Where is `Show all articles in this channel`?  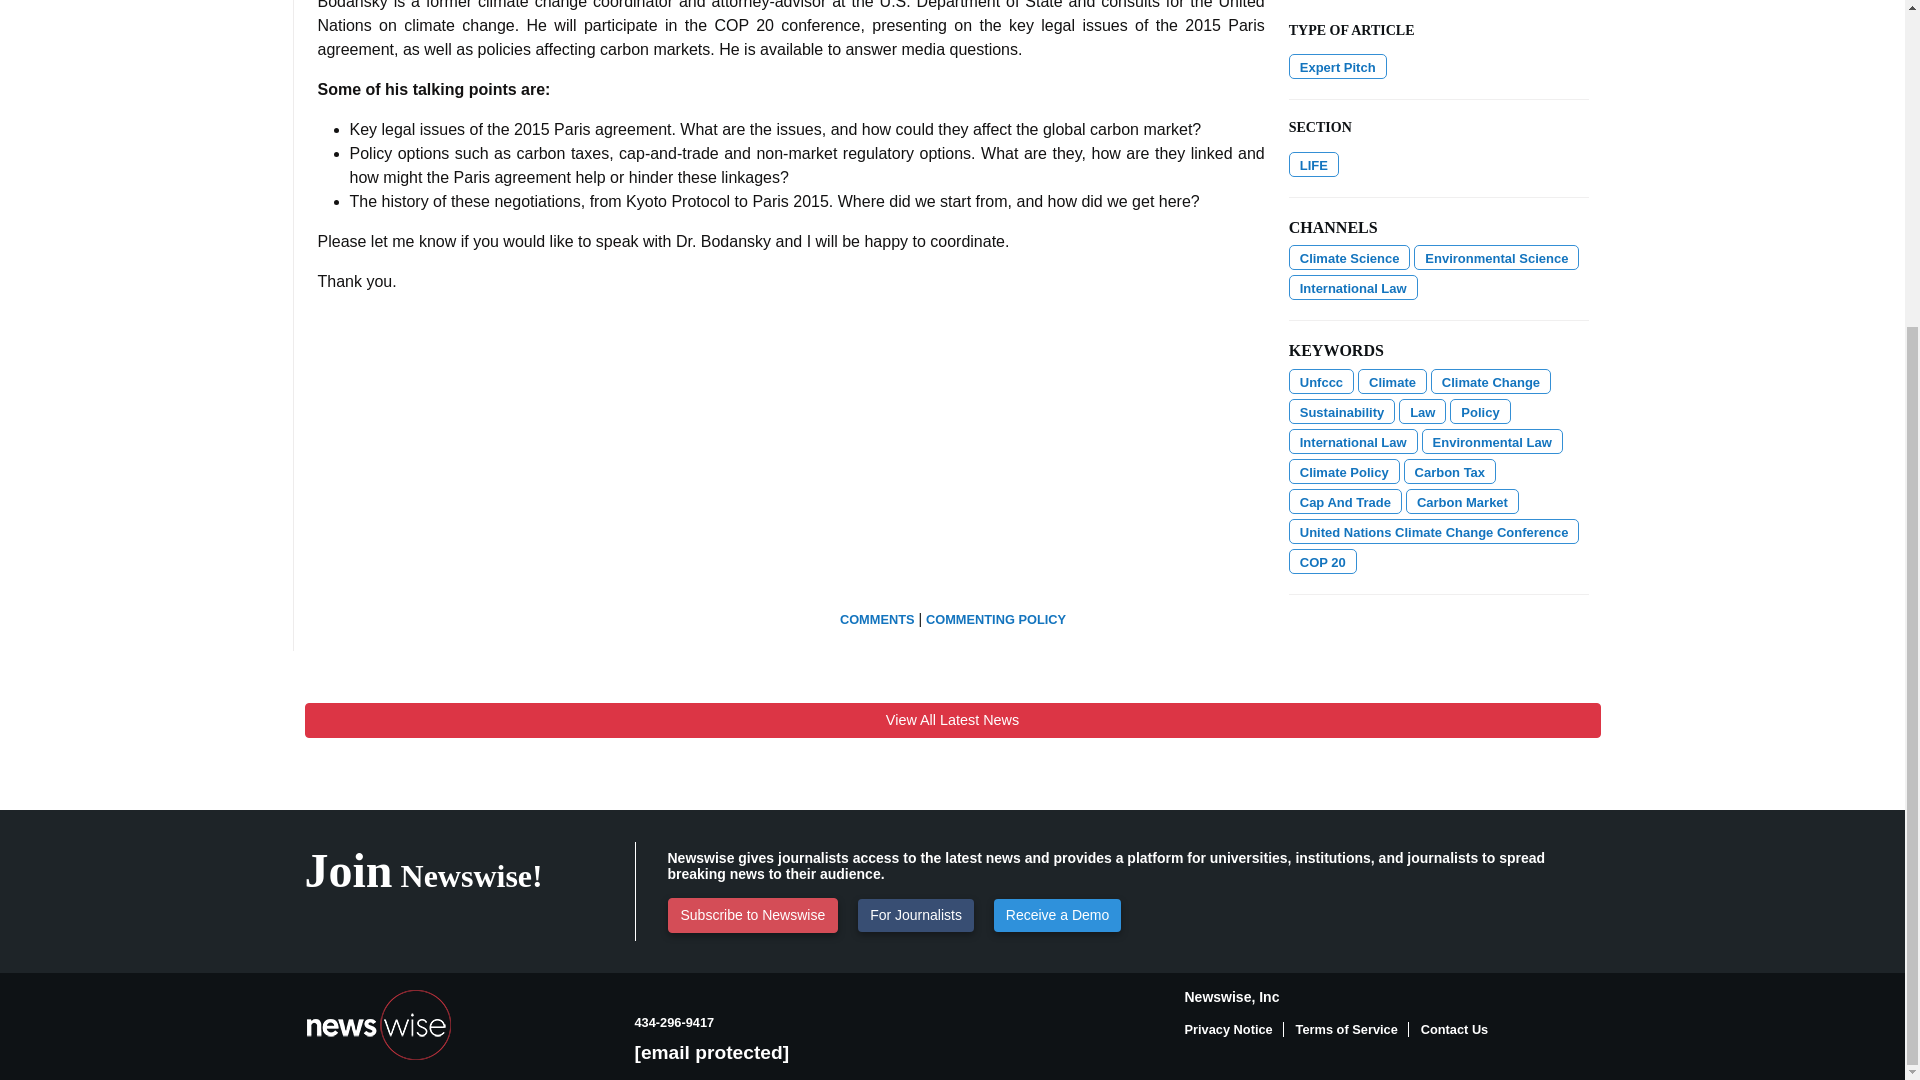
Show all articles in this channel is located at coordinates (1496, 258).